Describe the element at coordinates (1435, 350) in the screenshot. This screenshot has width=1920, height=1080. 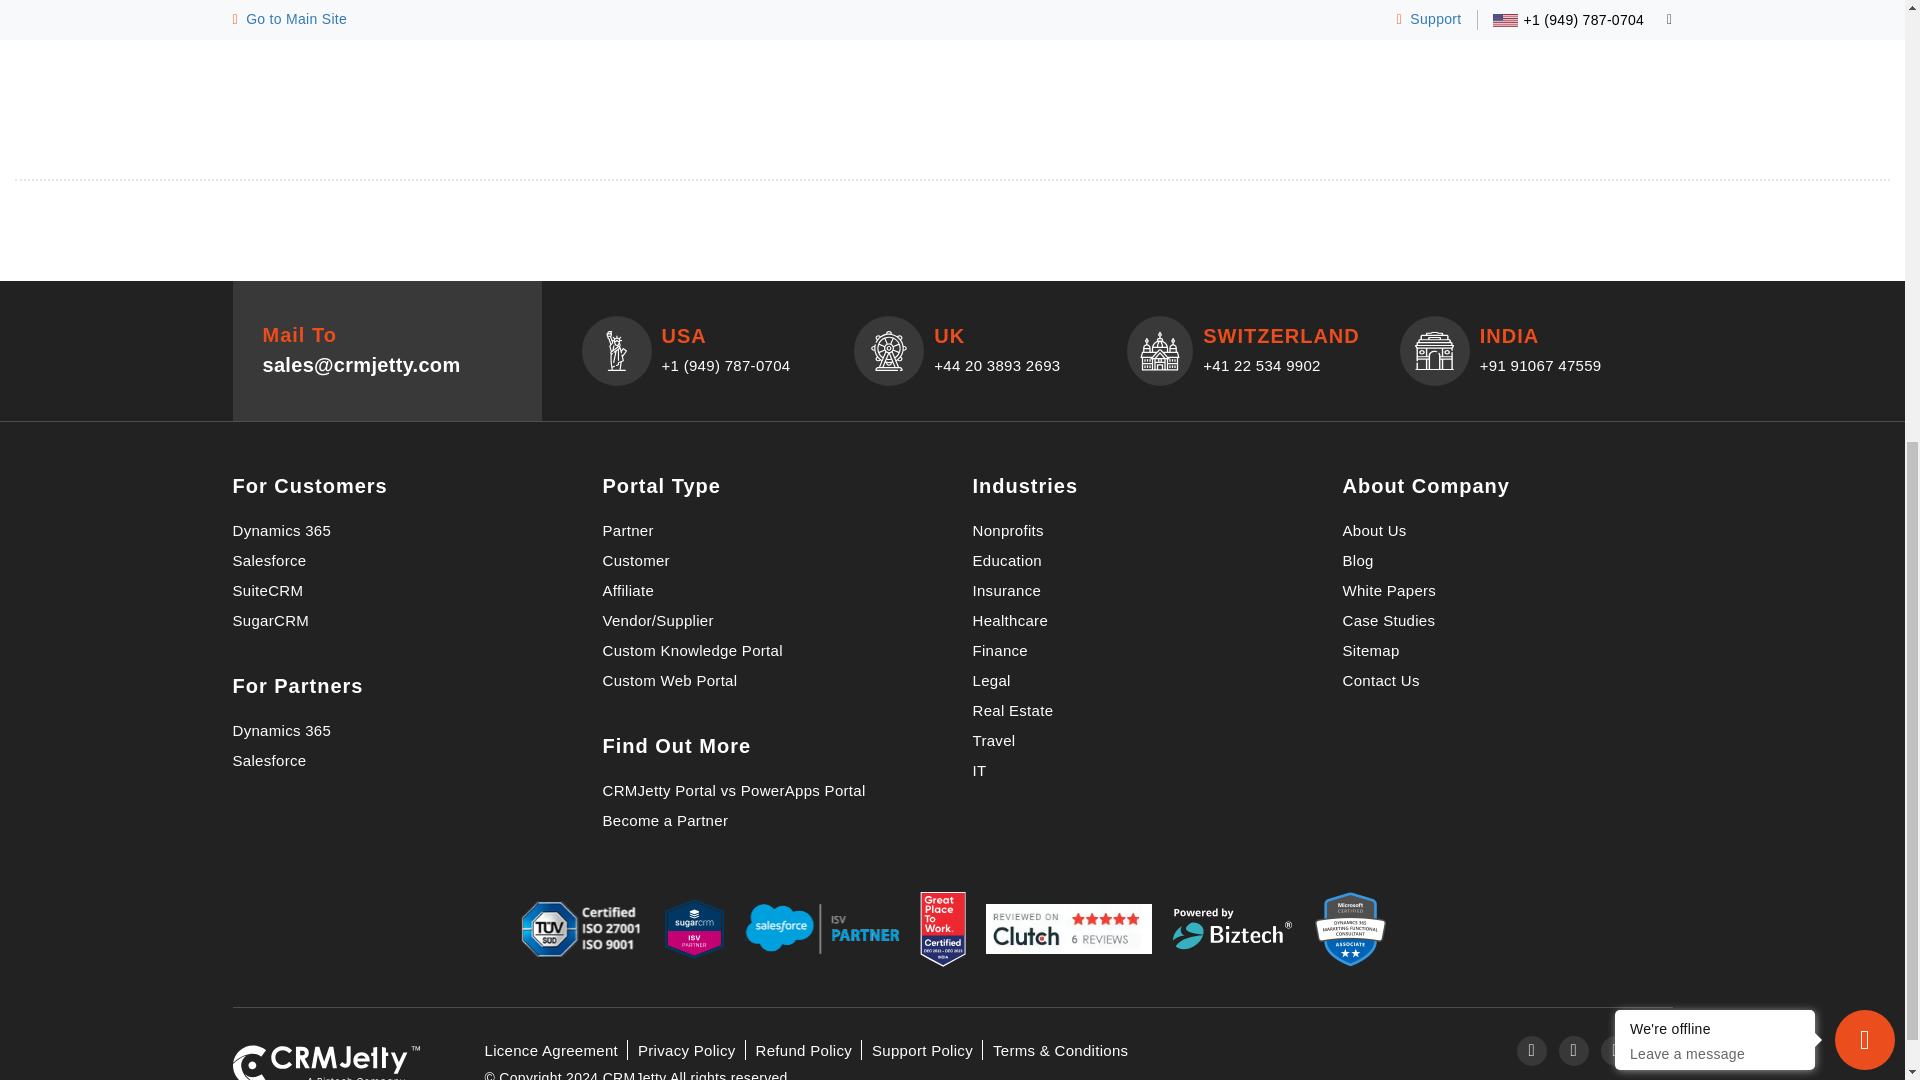
I see `INDIA` at that location.